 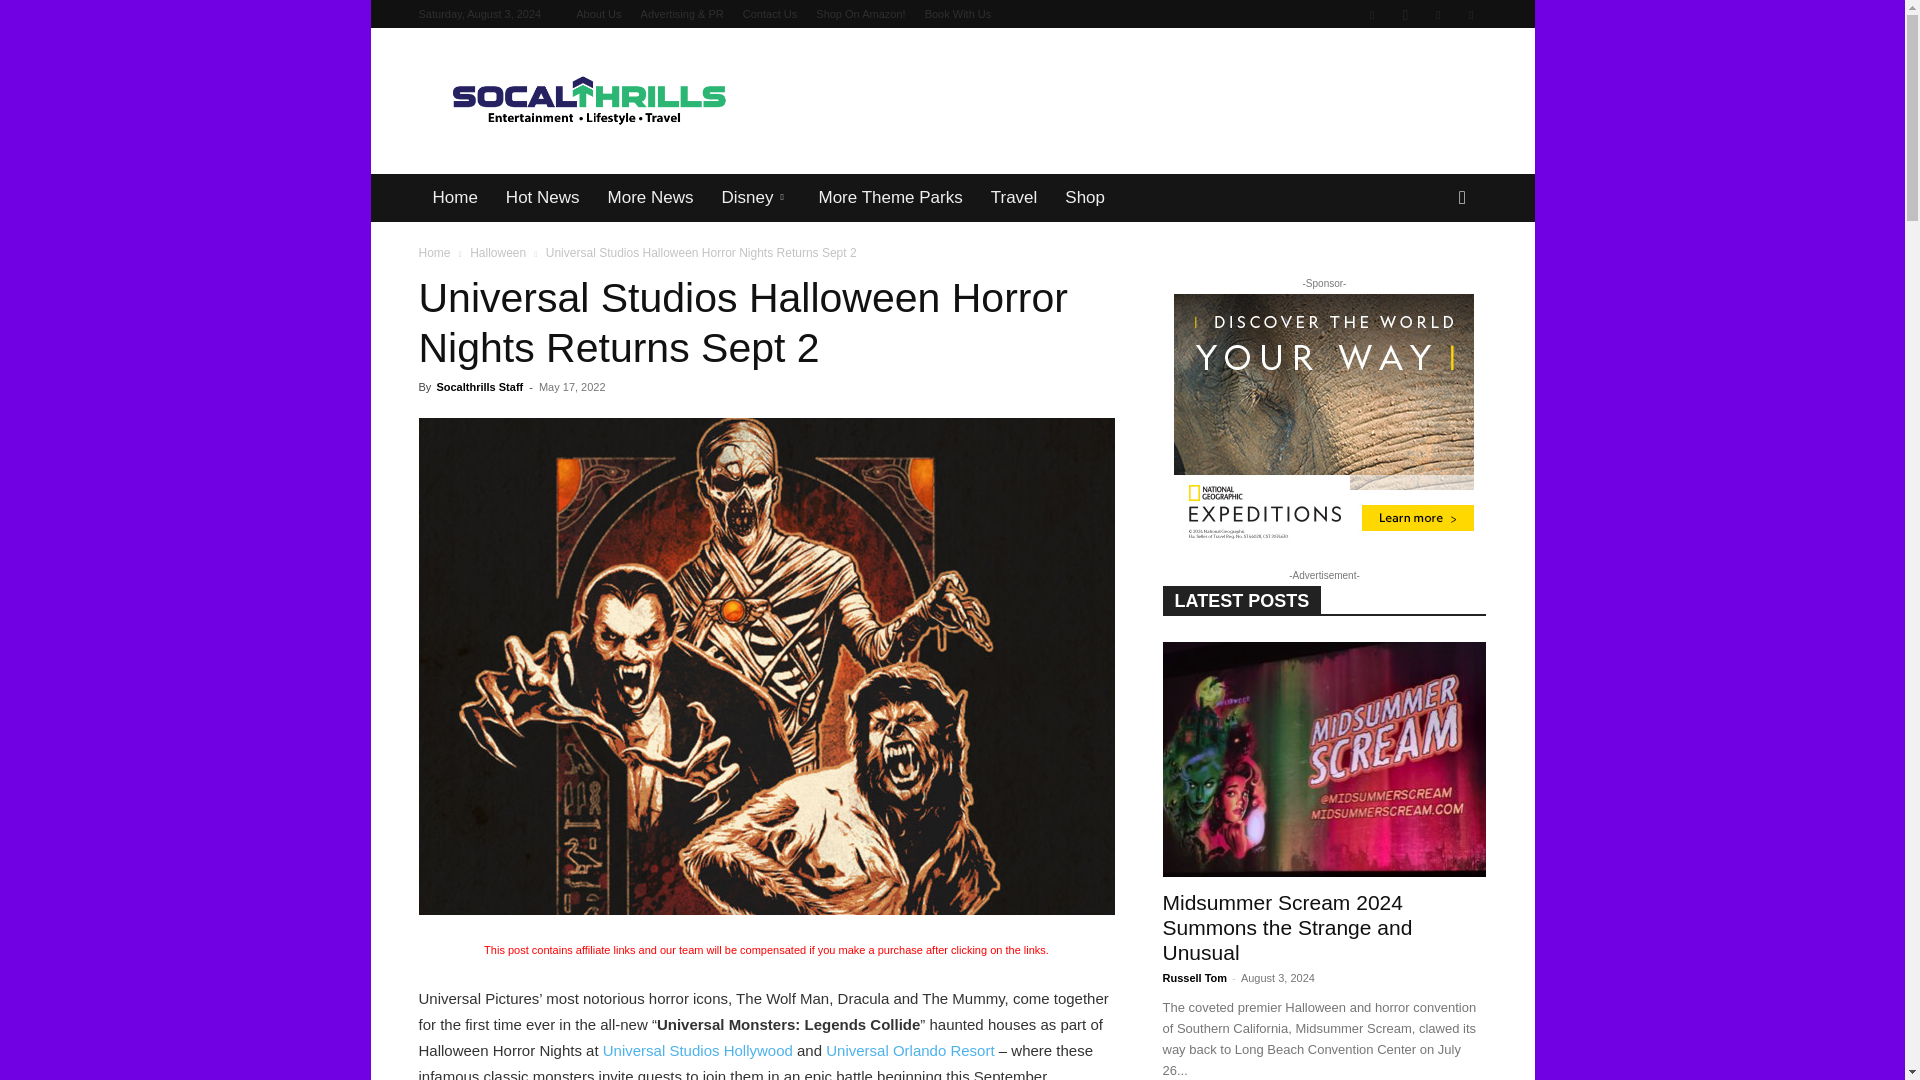 What do you see at coordinates (860, 14) in the screenshot?
I see `Shop On Amazon!` at bounding box center [860, 14].